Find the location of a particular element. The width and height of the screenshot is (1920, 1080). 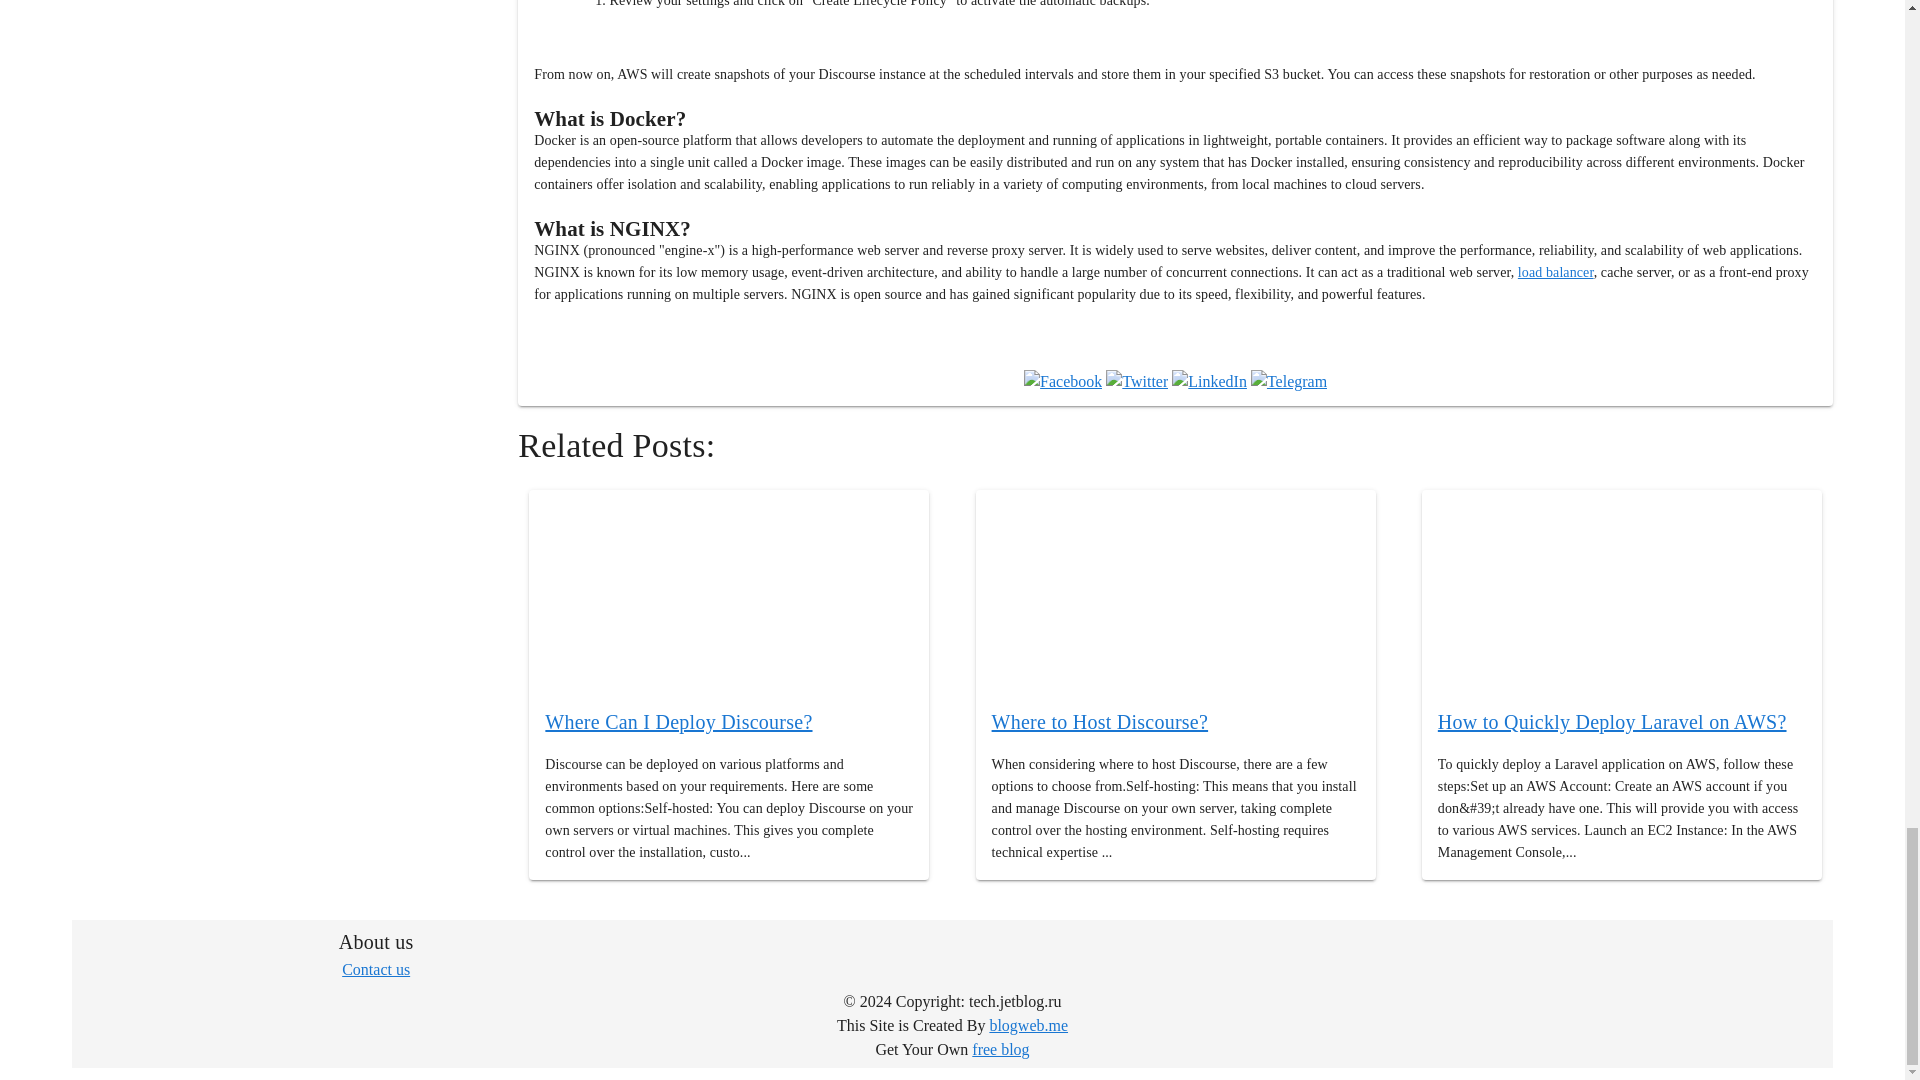

load balancer is located at coordinates (1556, 272).